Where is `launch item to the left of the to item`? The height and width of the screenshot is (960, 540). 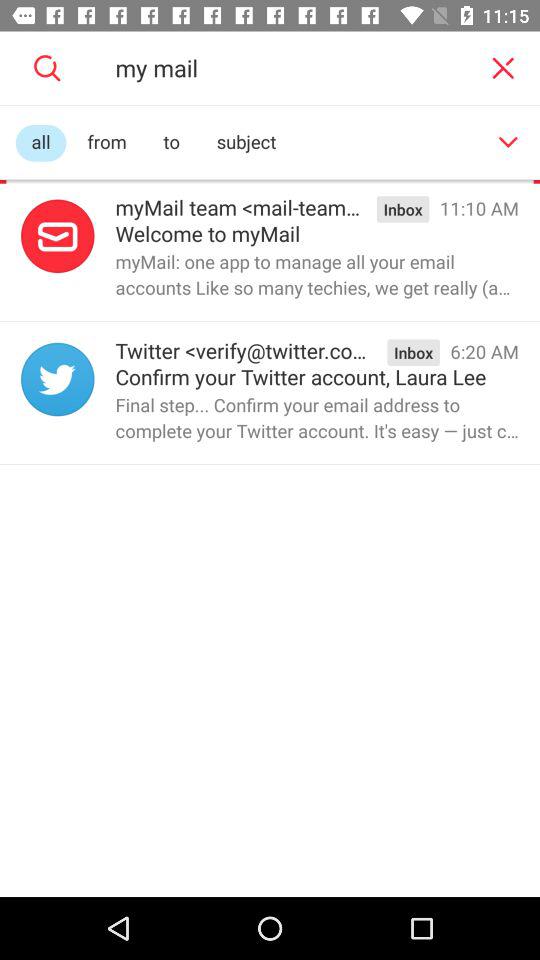 launch item to the left of the to item is located at coordinates (106, 142).